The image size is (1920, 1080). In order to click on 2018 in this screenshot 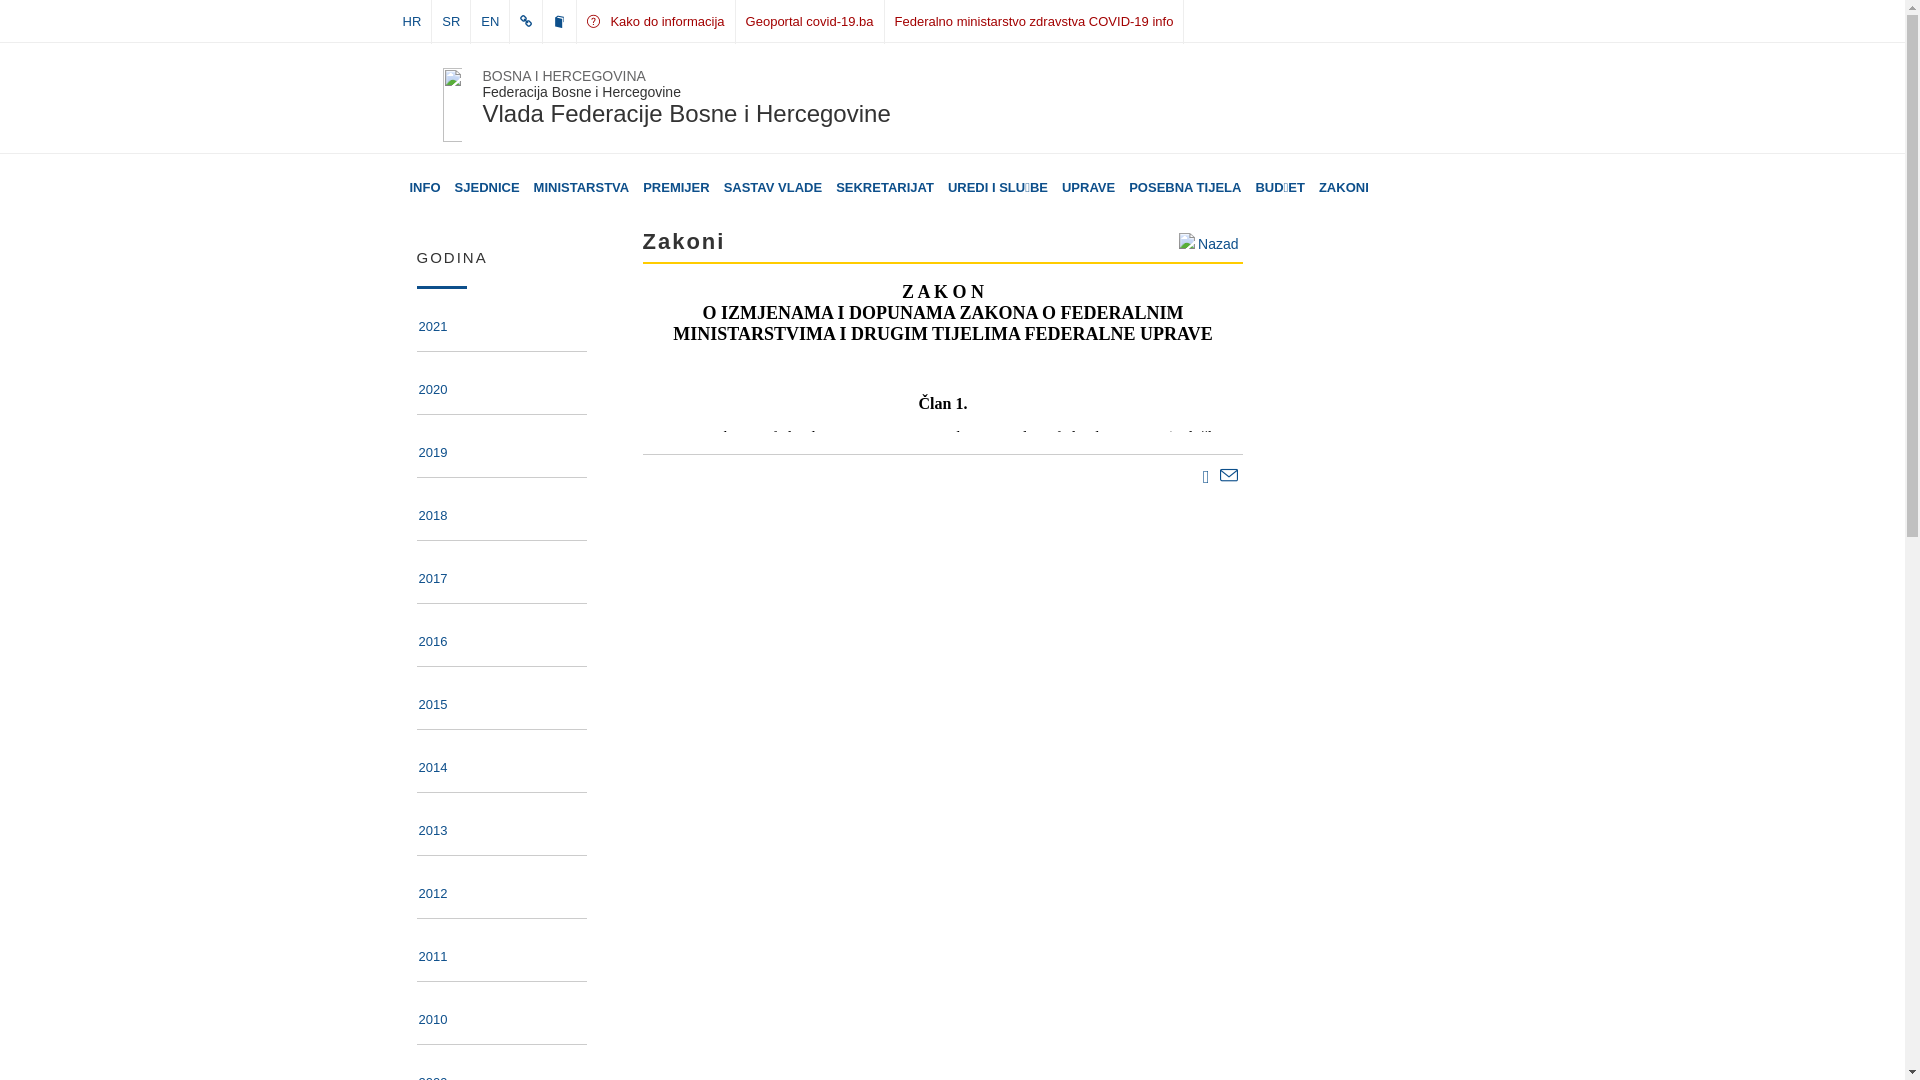, I will do `click(432, 519)`.